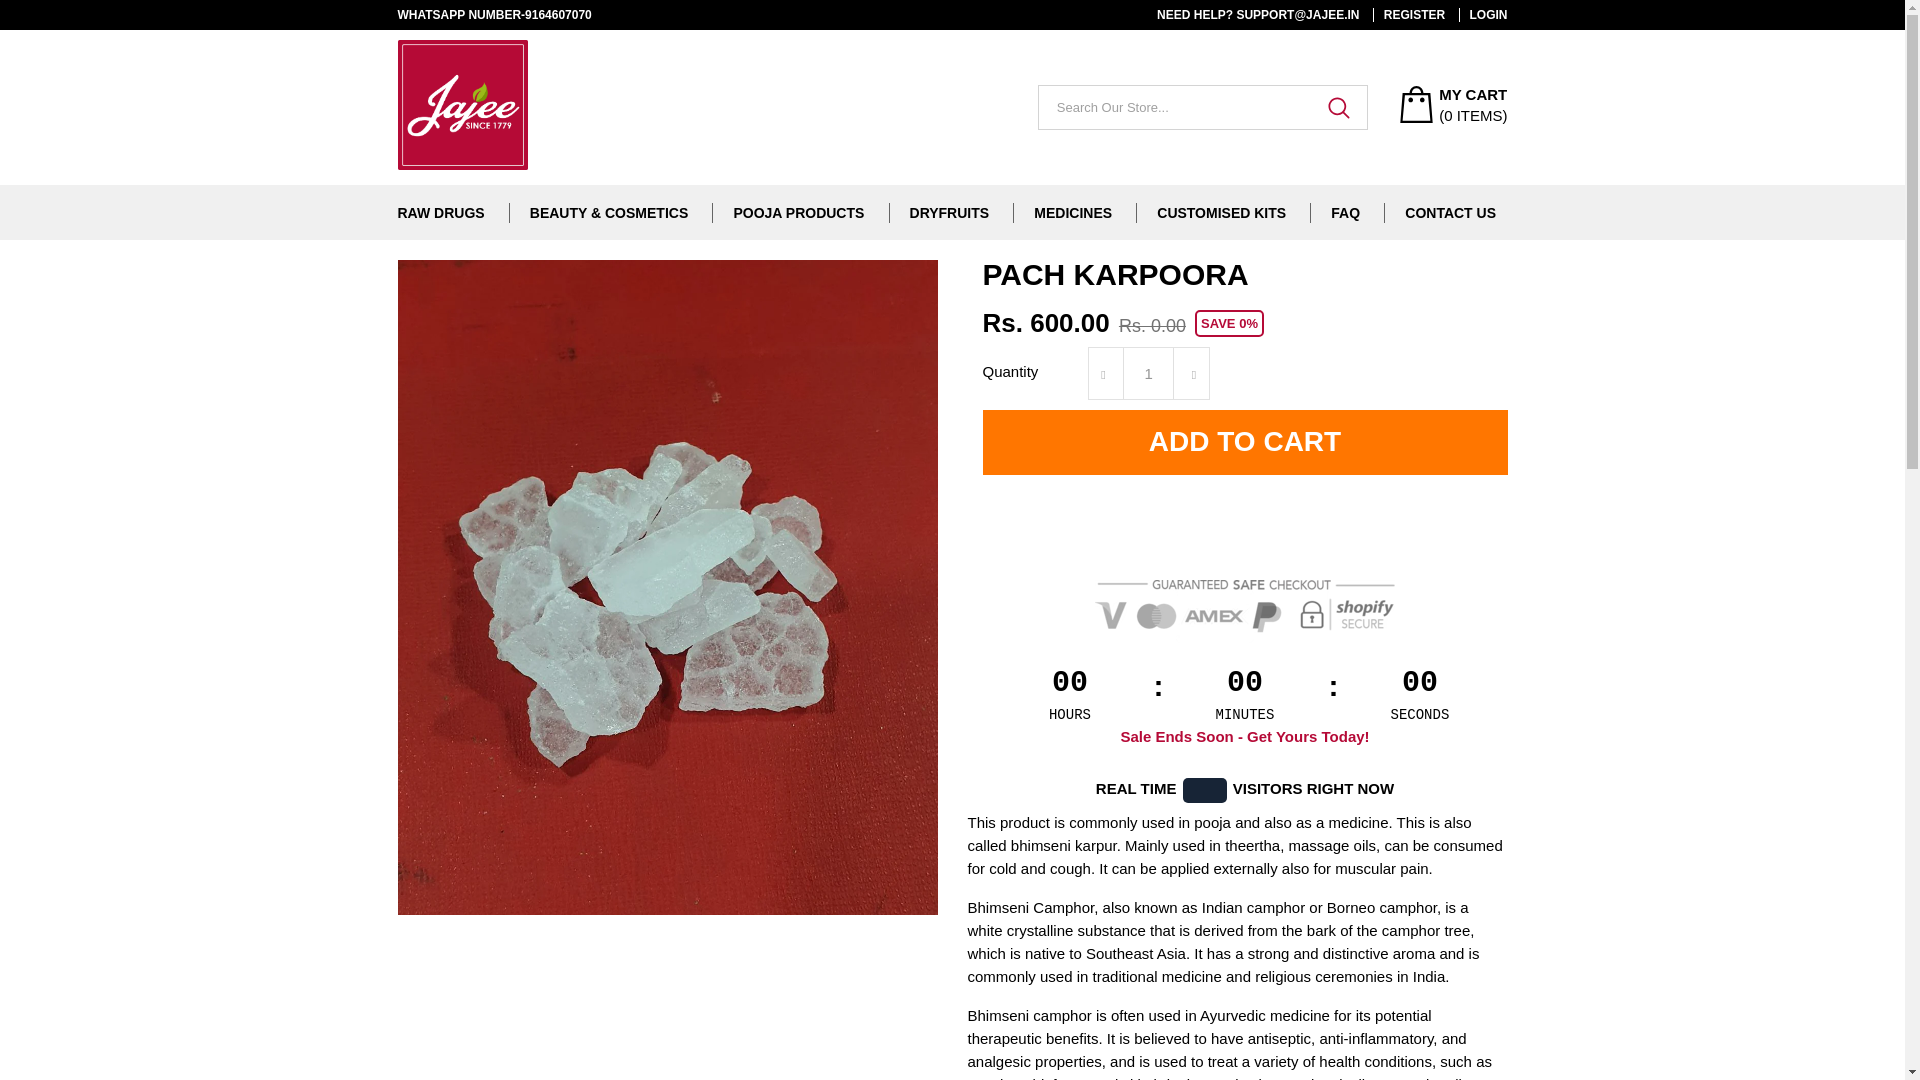  I want to click on ADD TO CART, so click(1244, 442).